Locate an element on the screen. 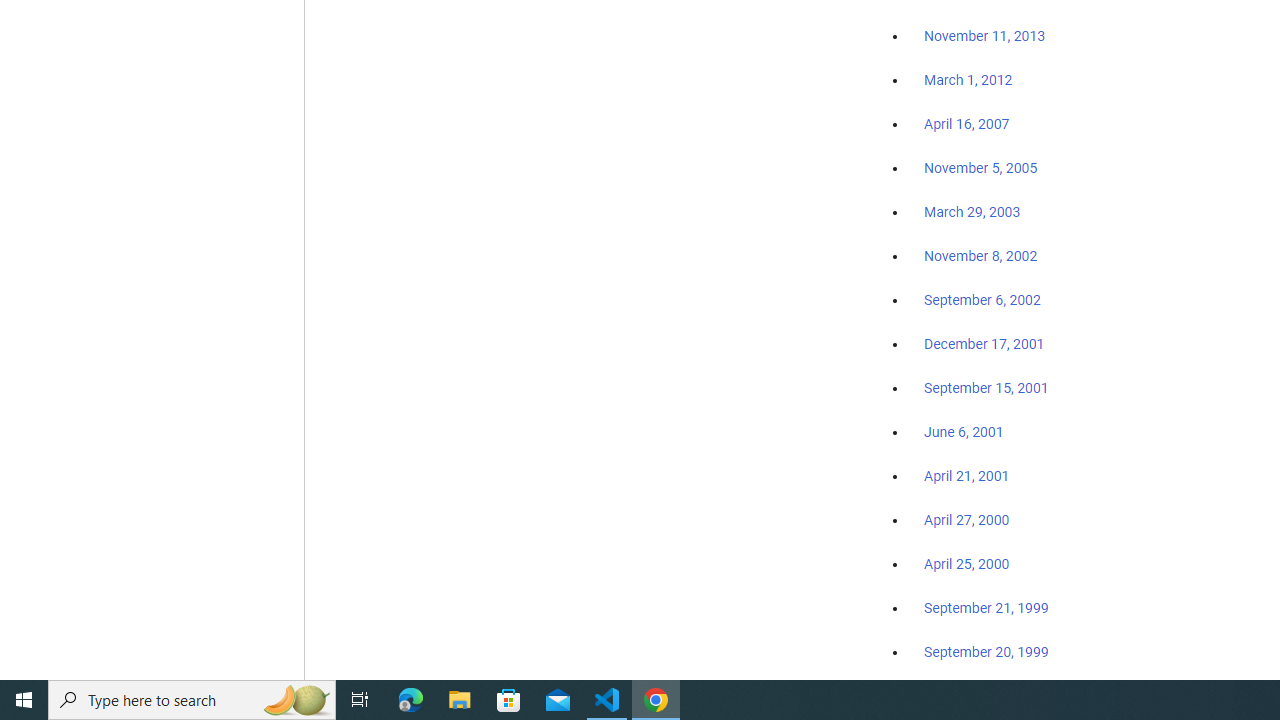  March 1, 2012 is located at coordinates (968, 81).